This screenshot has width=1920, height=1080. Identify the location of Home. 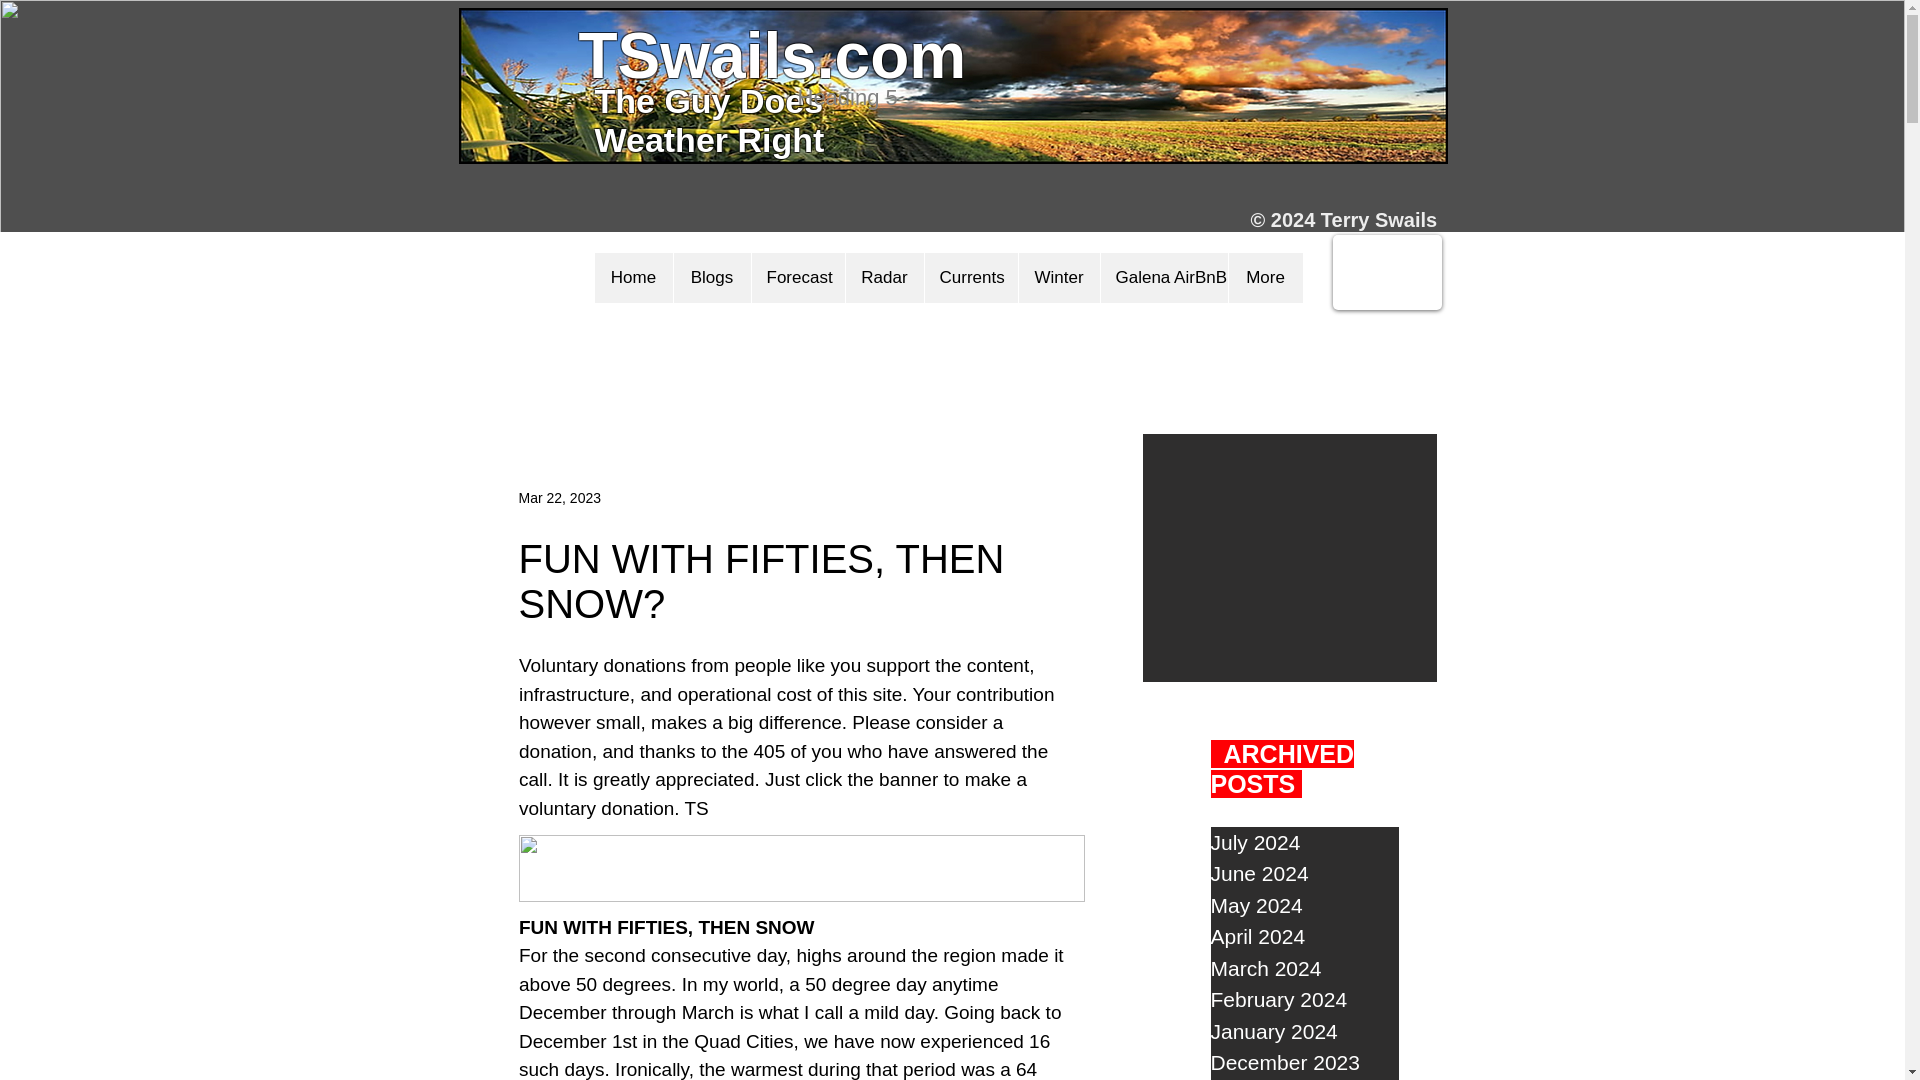
(632, 278).